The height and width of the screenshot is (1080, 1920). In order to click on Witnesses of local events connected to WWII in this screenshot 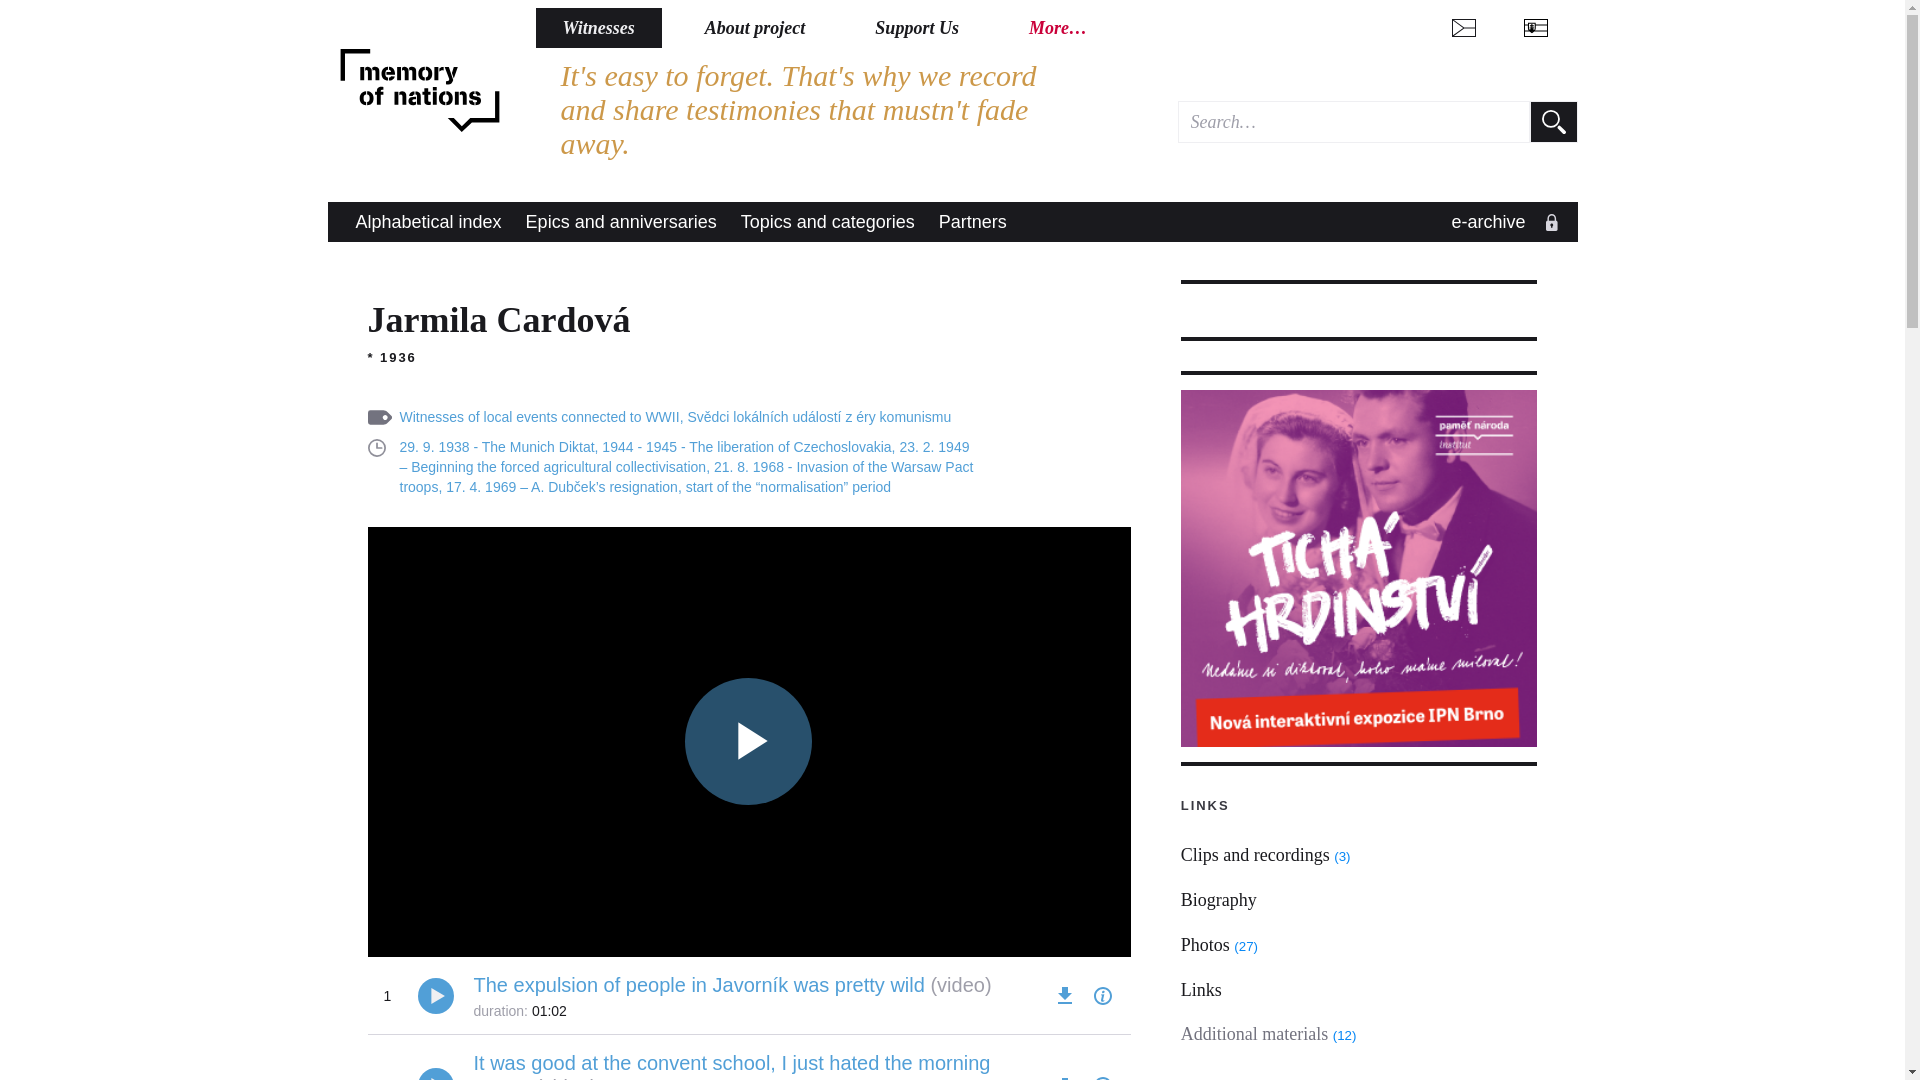, I will do `click(539, 417)`.